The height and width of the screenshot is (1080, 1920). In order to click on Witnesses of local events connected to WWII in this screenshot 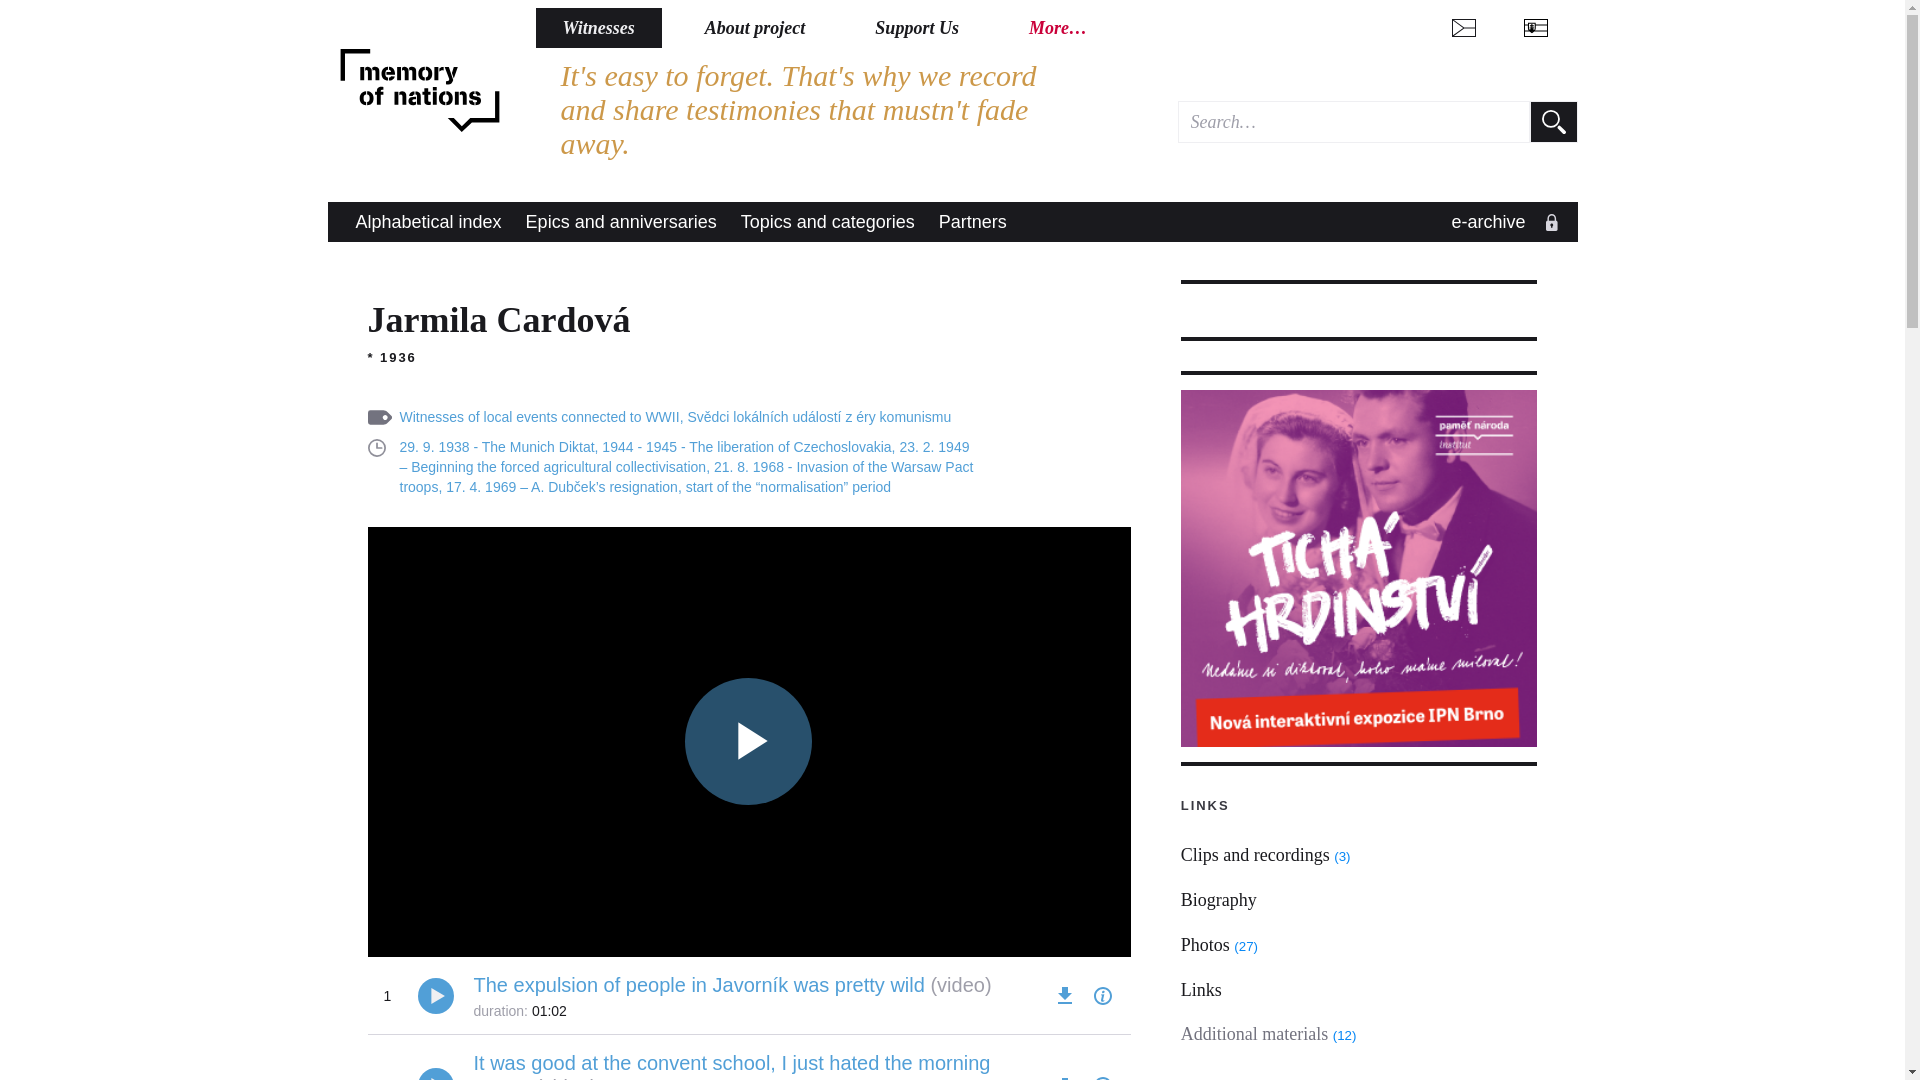, I will do `click(539, 417)`.